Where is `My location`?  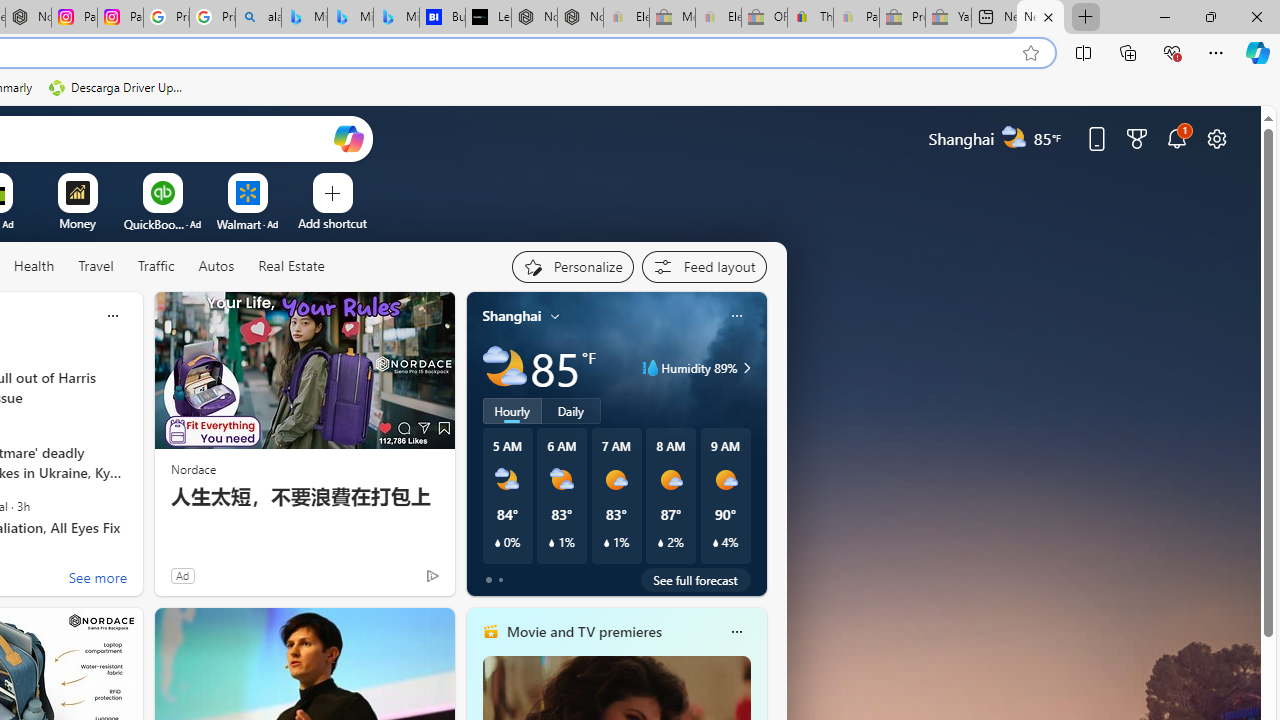 My location is located at coordinates (555, 316).